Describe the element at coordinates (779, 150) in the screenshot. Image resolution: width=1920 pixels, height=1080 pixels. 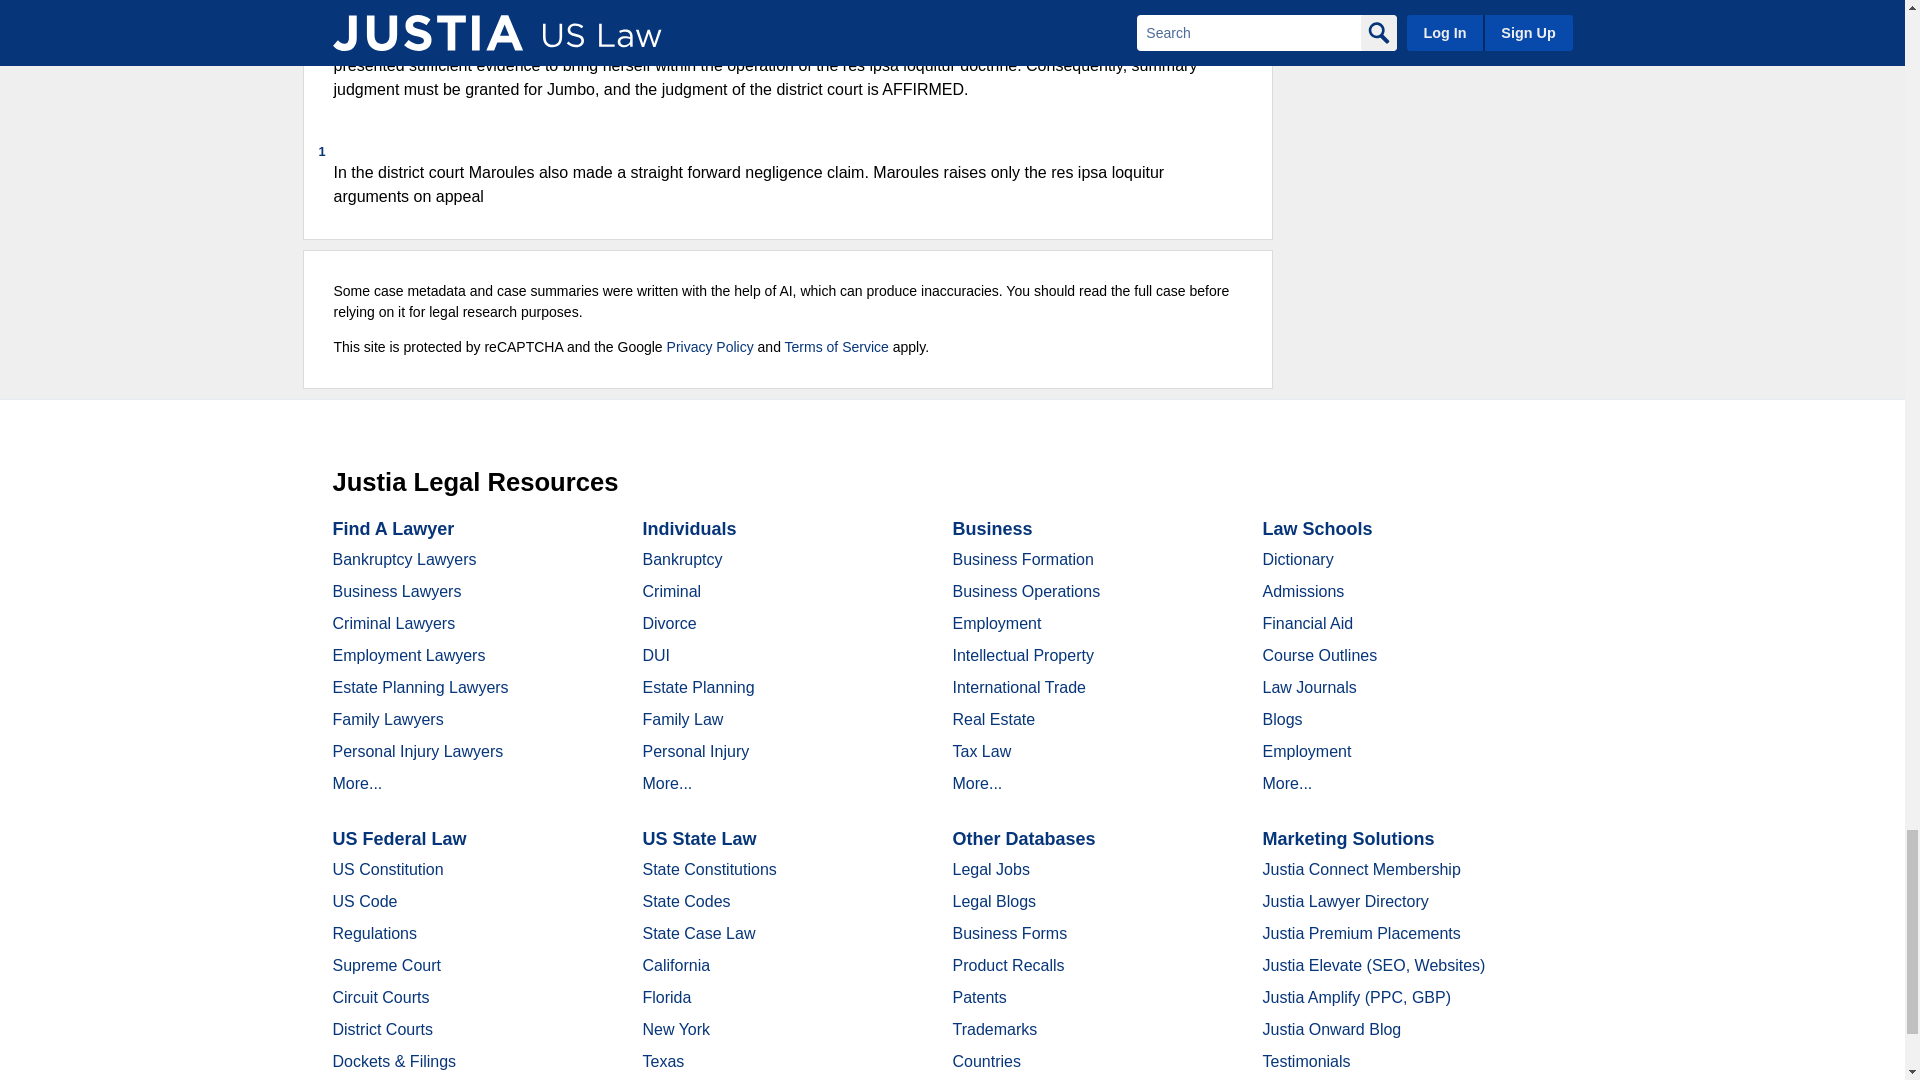
I see `1` at that location.